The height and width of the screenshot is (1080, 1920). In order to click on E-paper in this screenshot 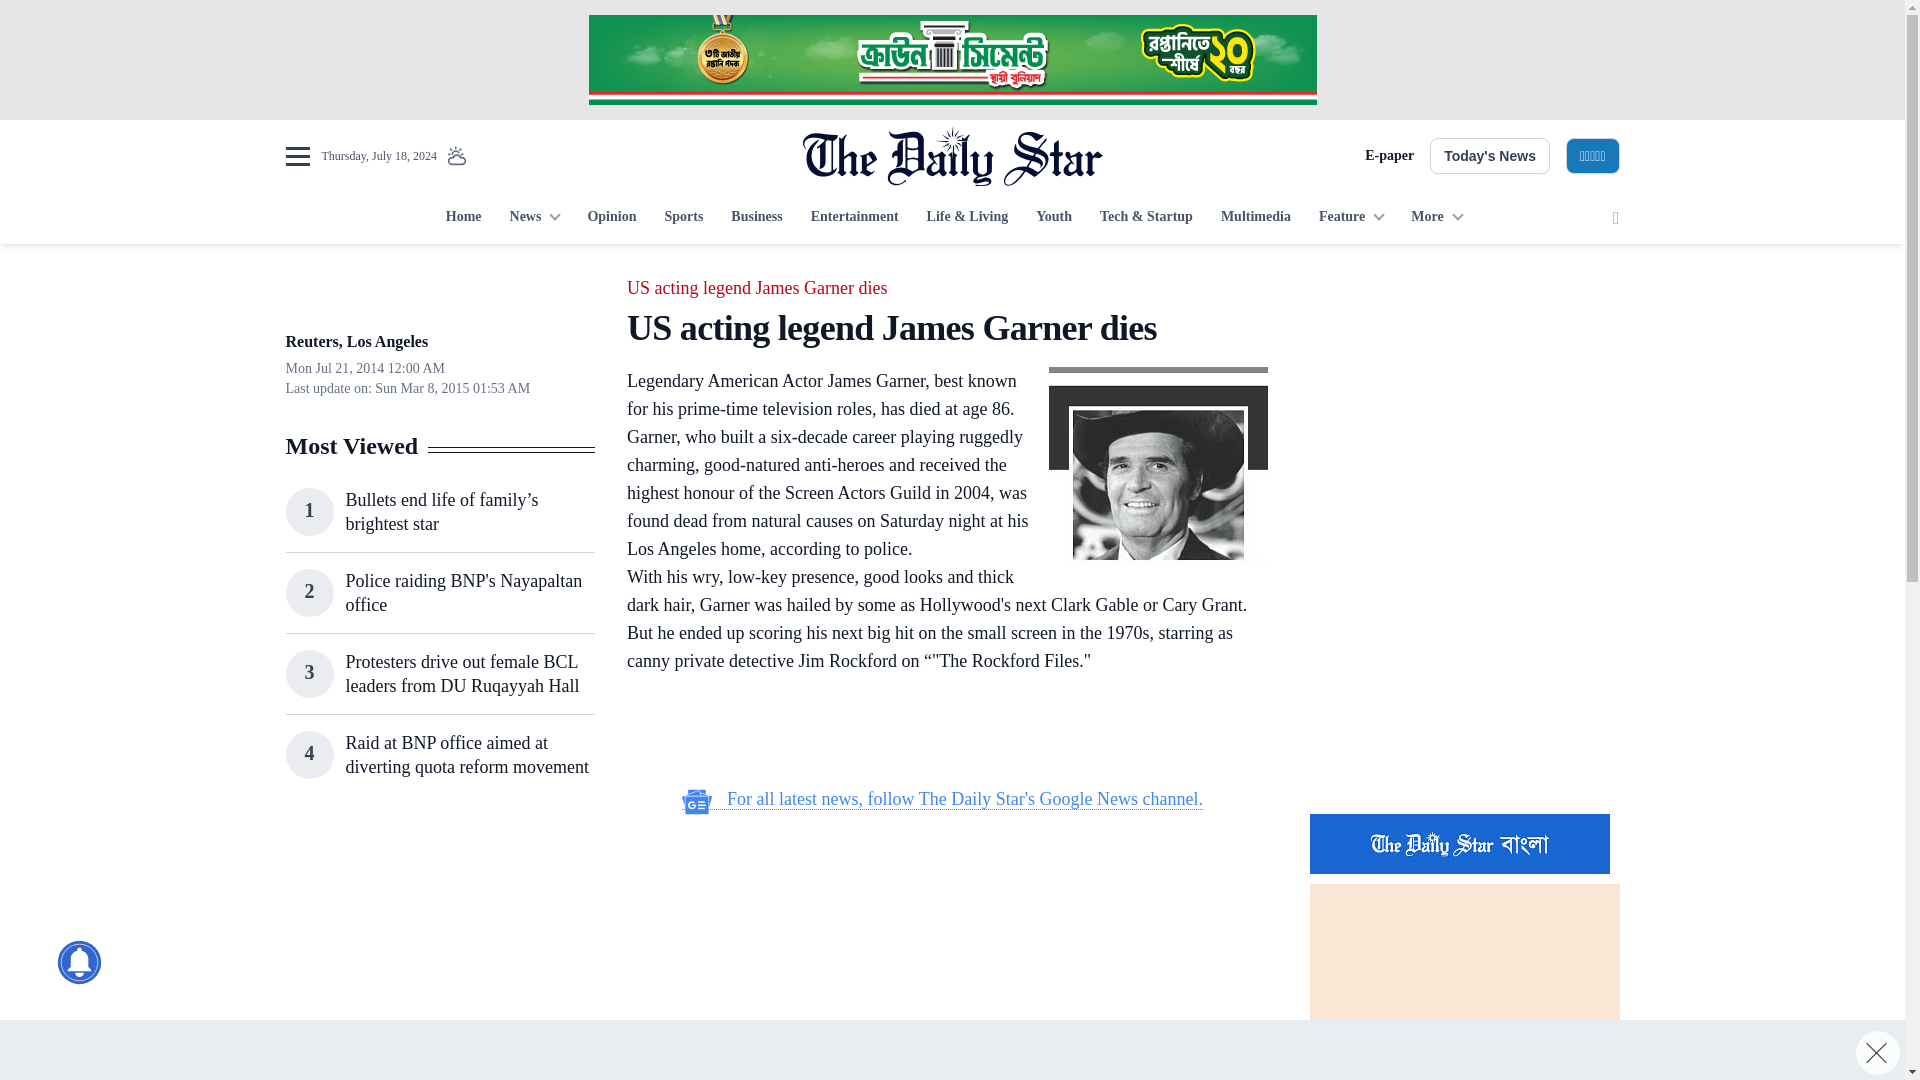, I will do `click(1389, 156)`.